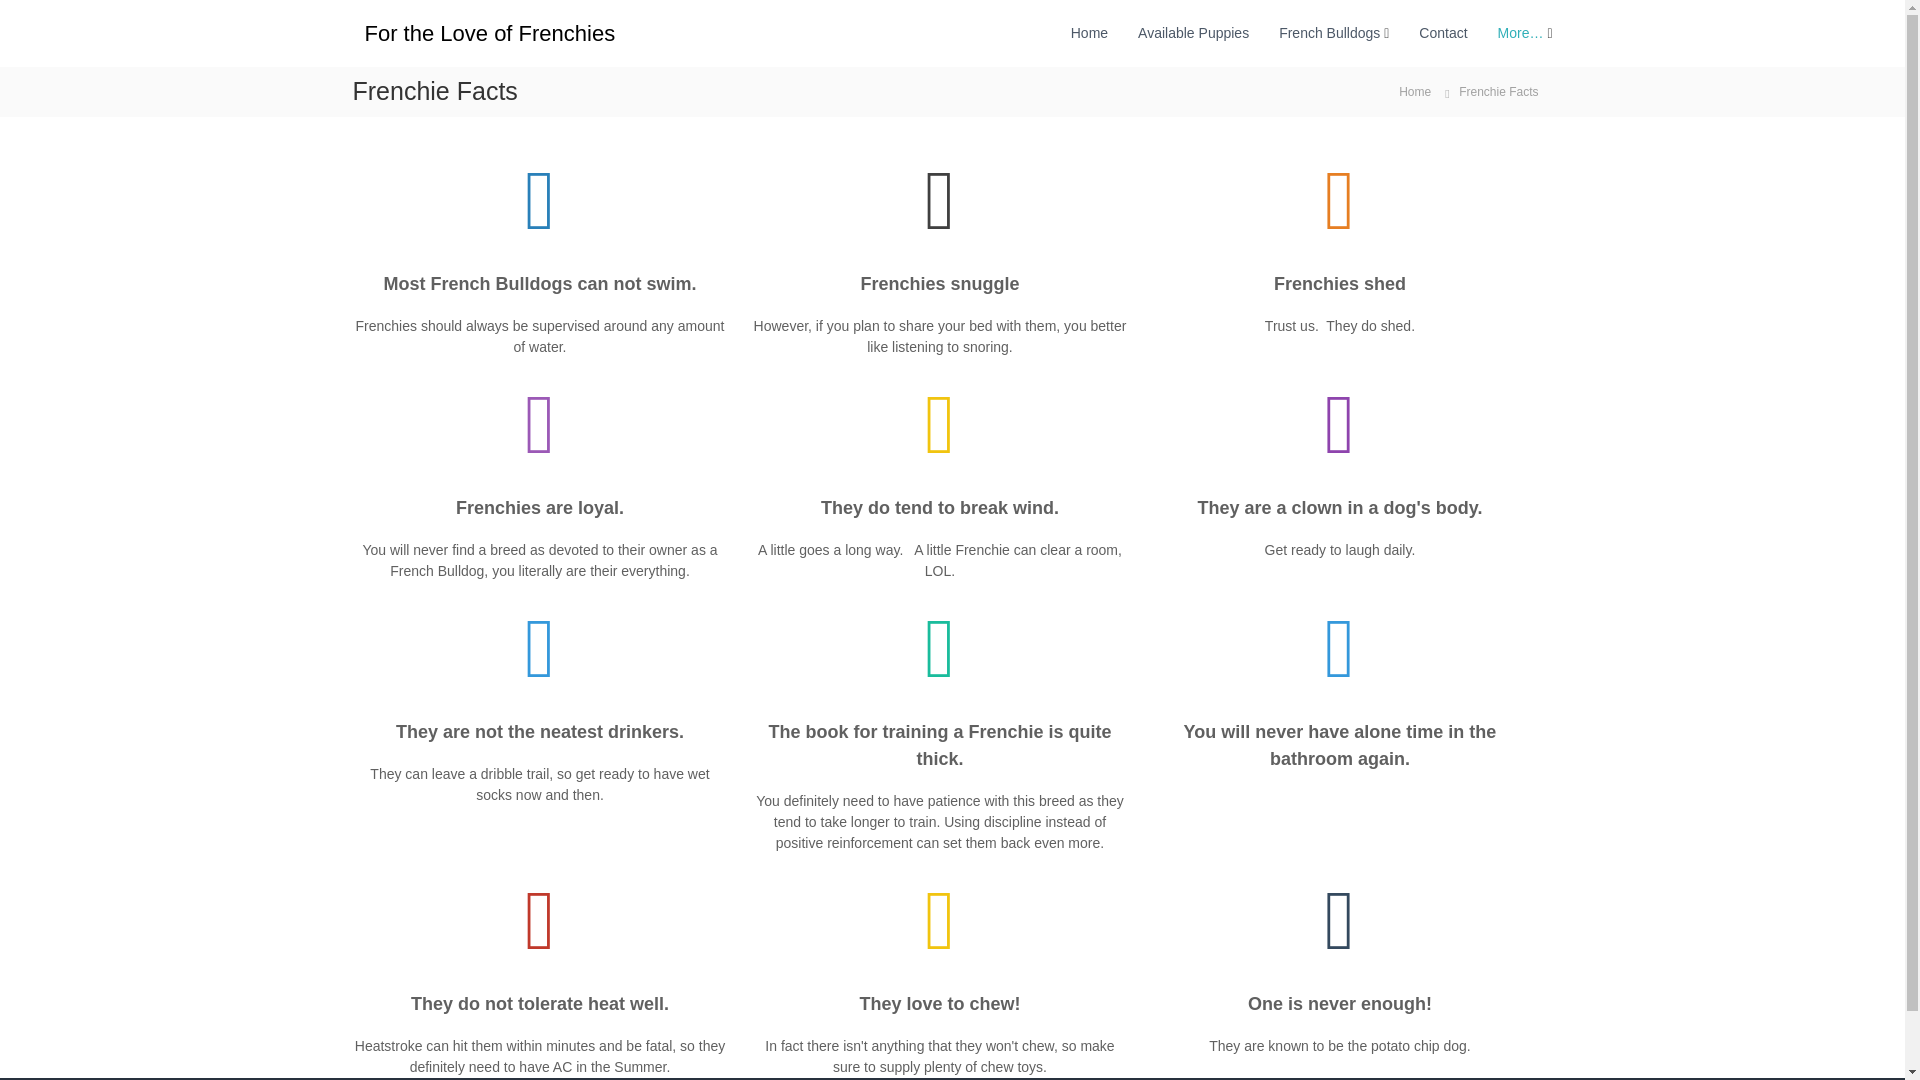  I want to click on Home, so click(1089, 32).